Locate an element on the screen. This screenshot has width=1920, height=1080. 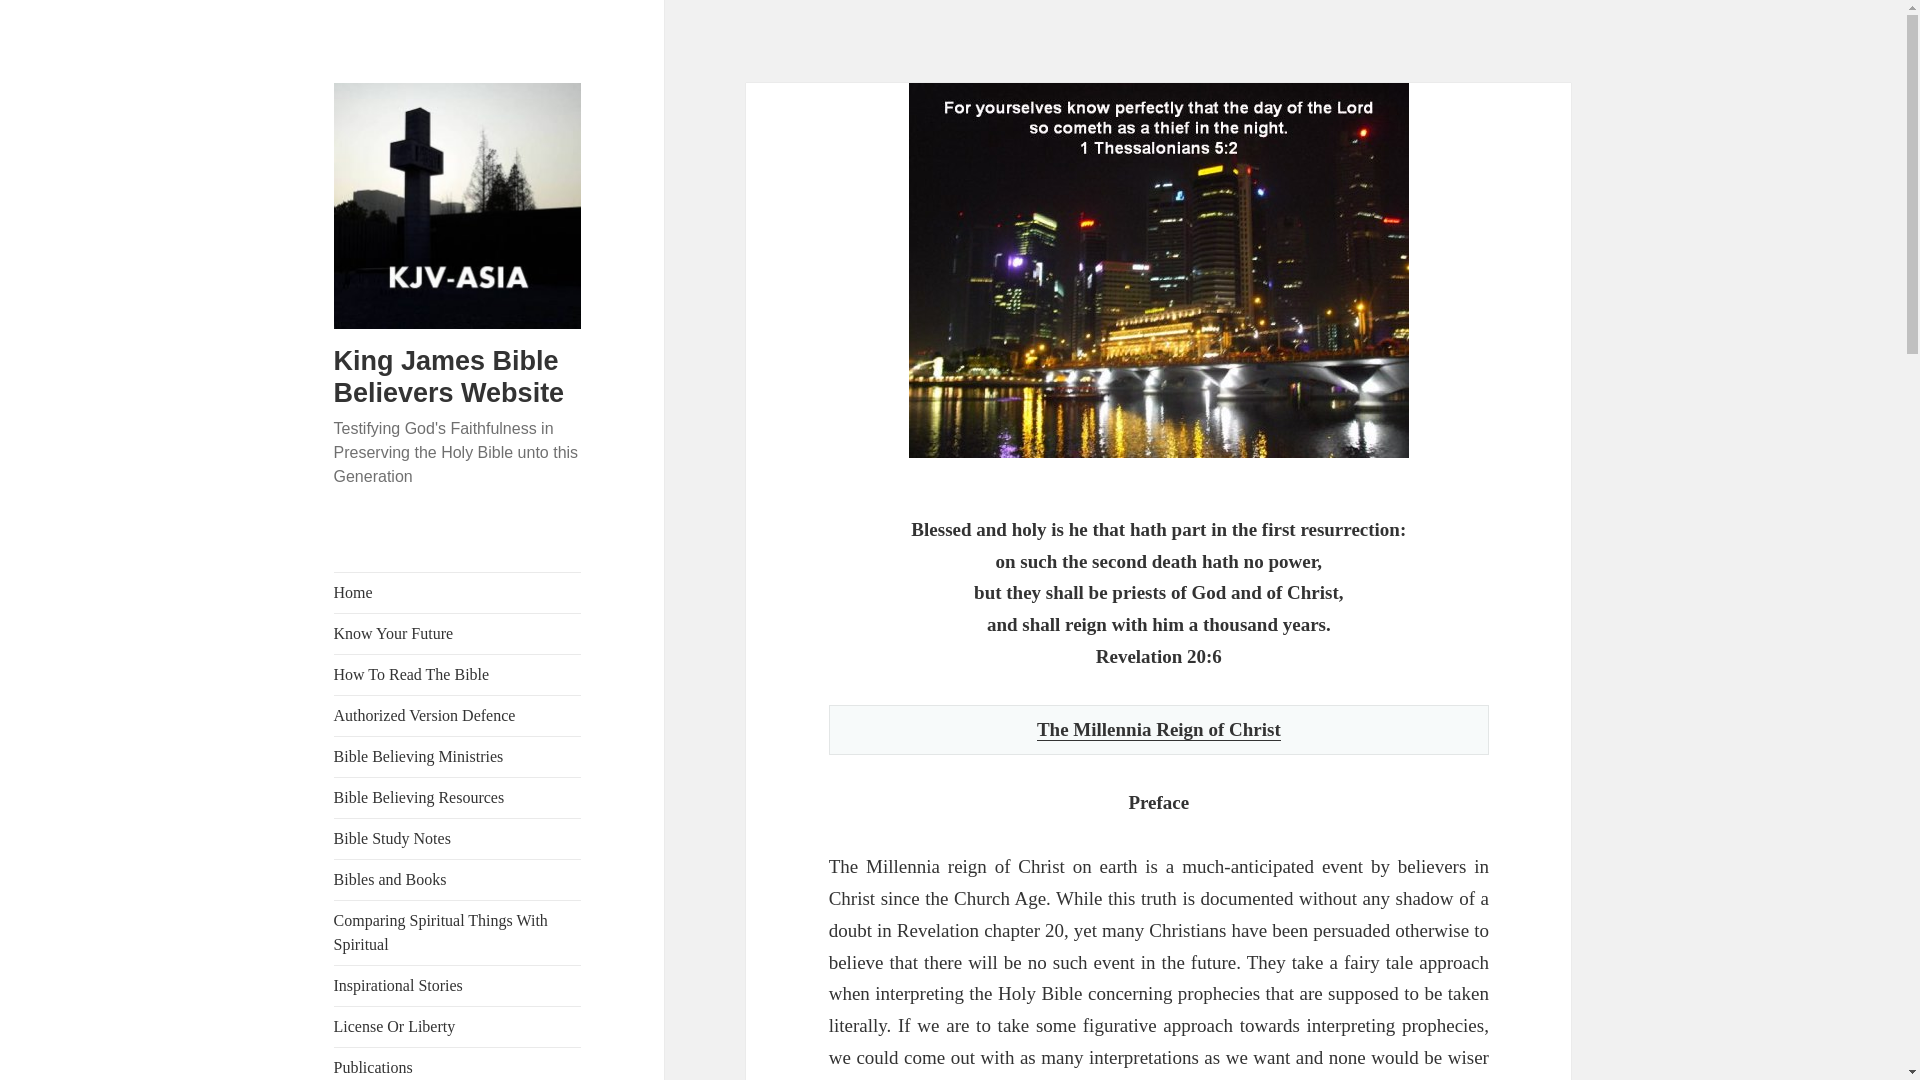
Comparing Spiritual Things With Spiritual is located at coordinates (458, 932).